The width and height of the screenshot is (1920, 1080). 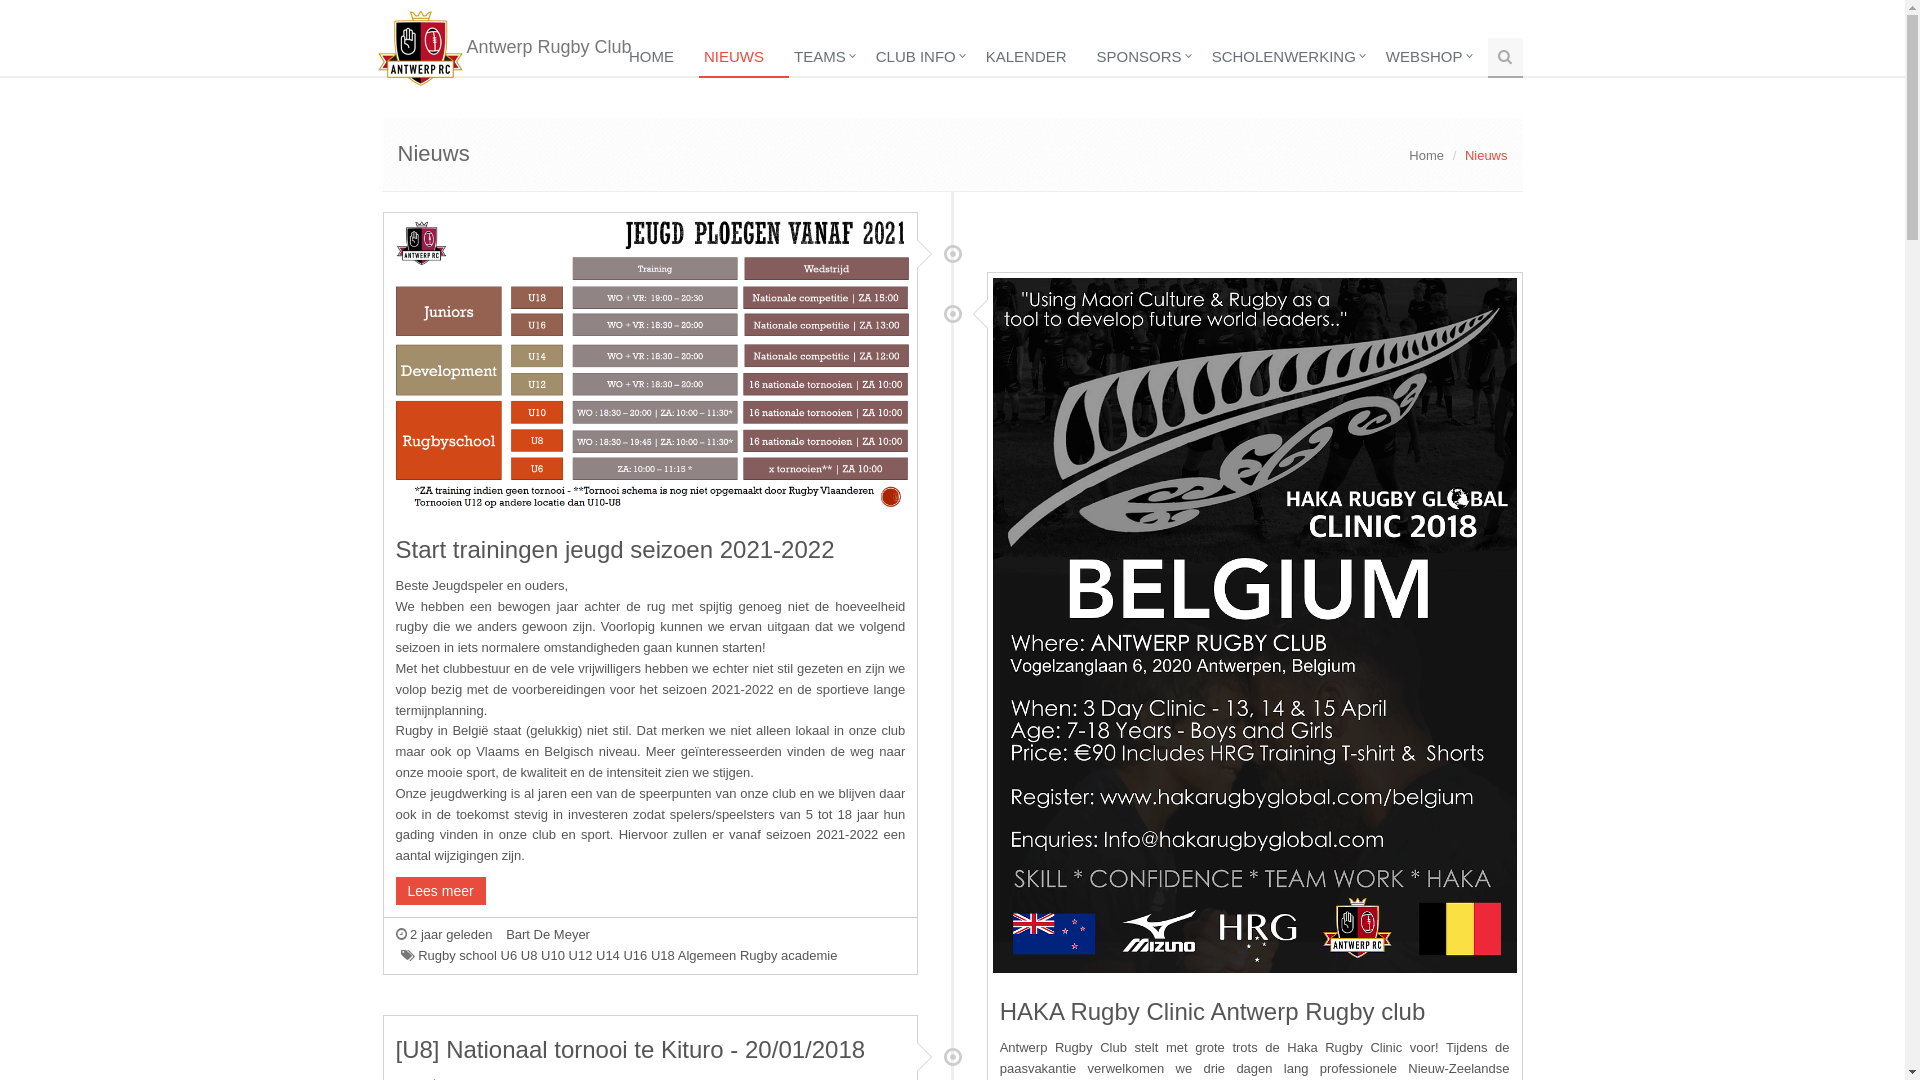 I want to click on CLUB INFO, so click(x=926, y=58).